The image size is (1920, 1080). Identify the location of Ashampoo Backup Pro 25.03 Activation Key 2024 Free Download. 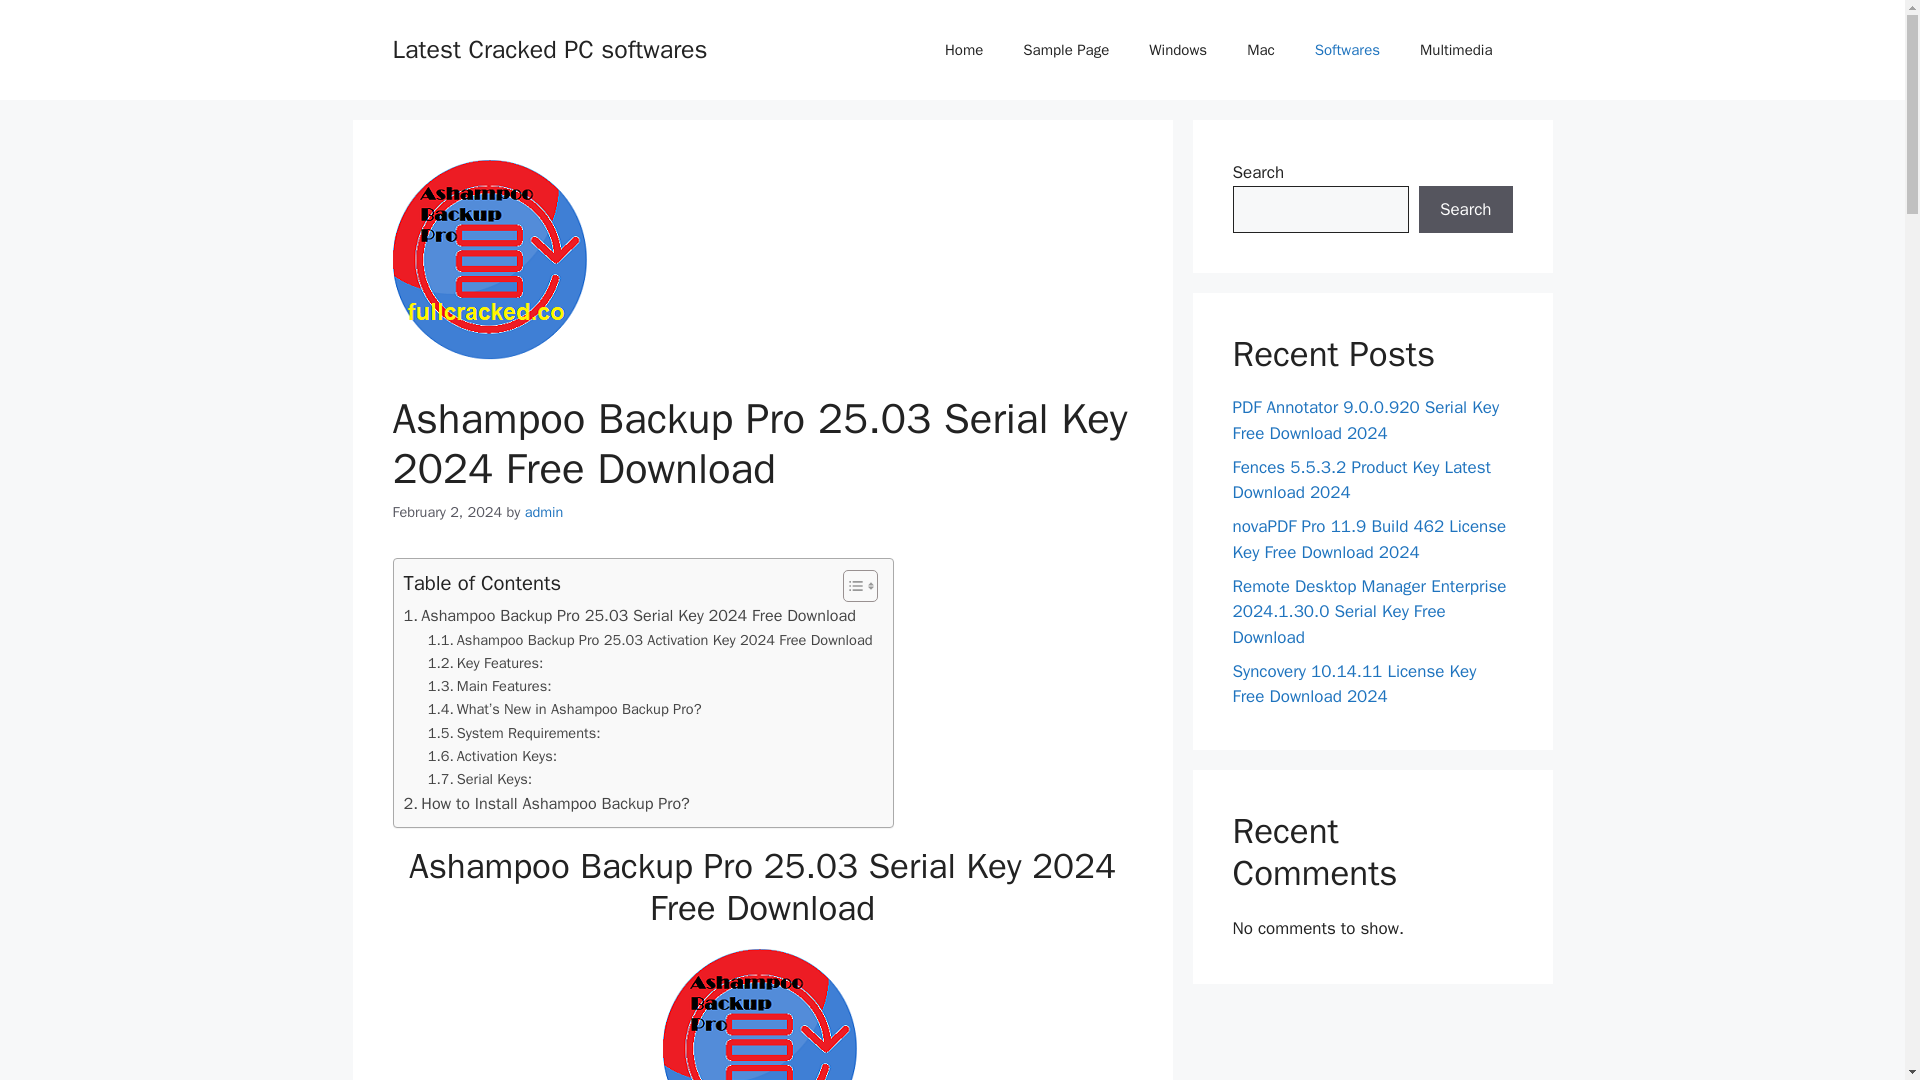
(650, 640).